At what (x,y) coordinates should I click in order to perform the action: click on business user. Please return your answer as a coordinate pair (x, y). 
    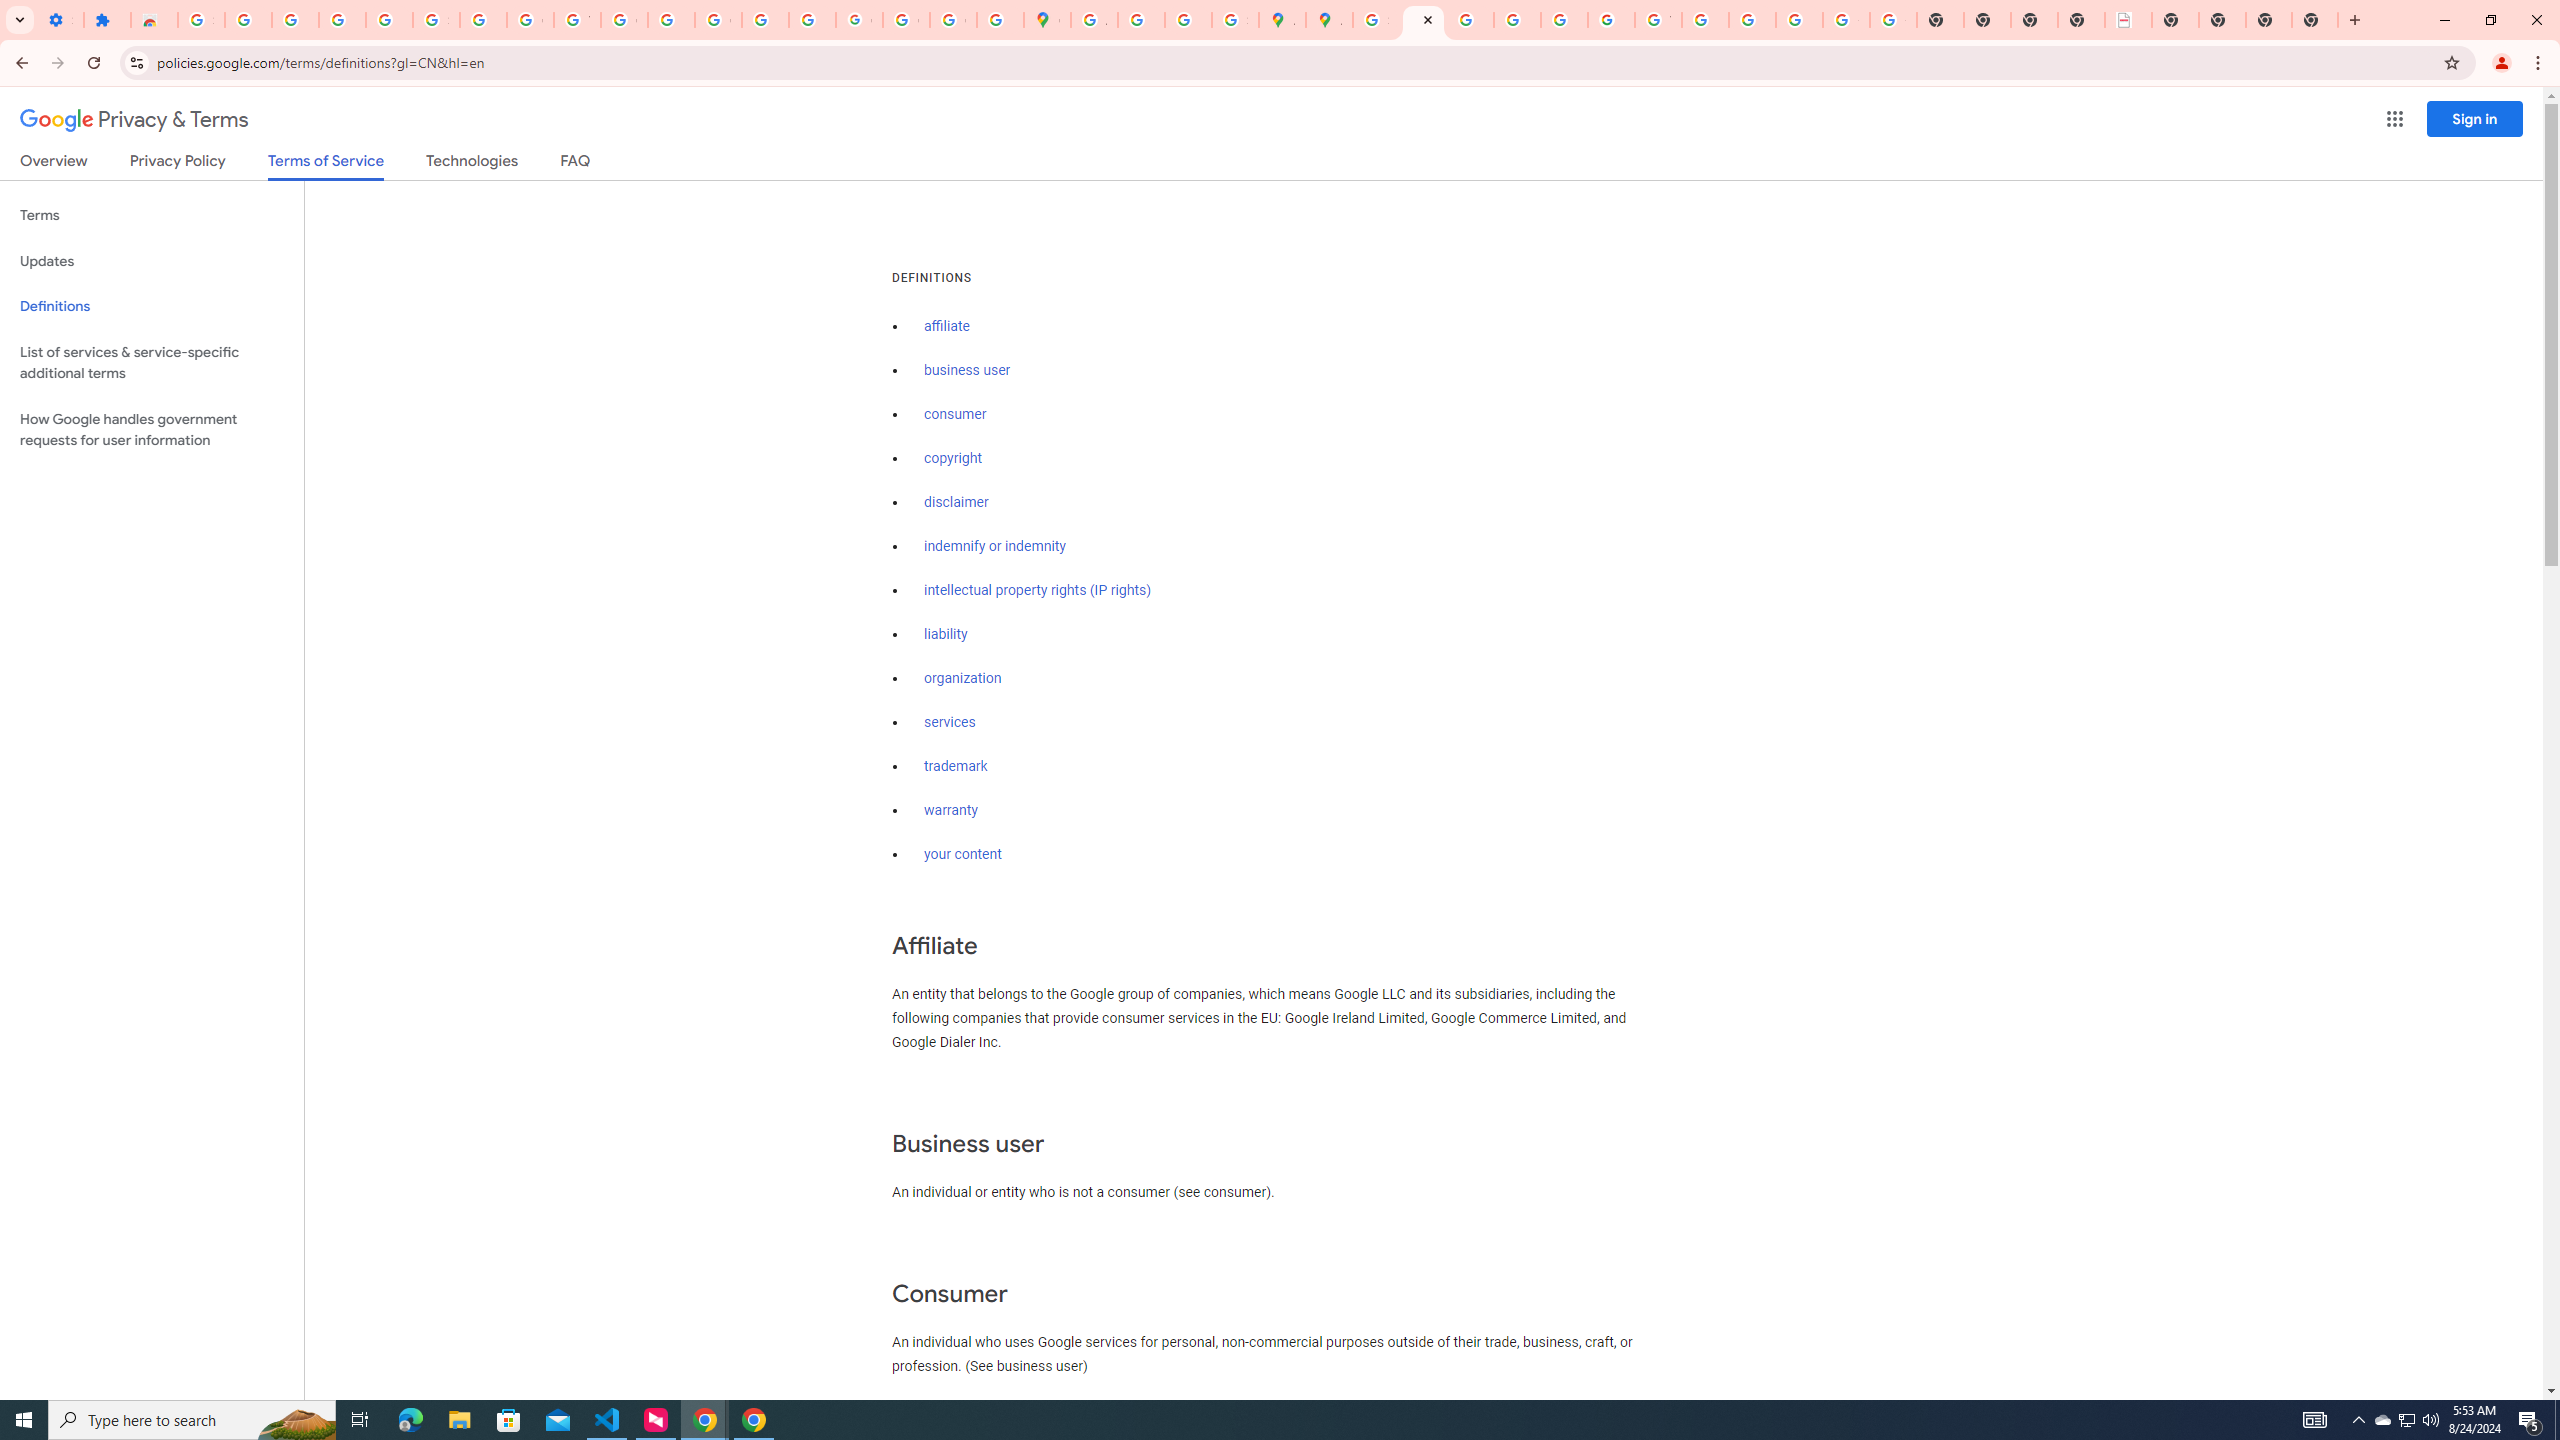
    Looking at the image, I should click on (968, 370).